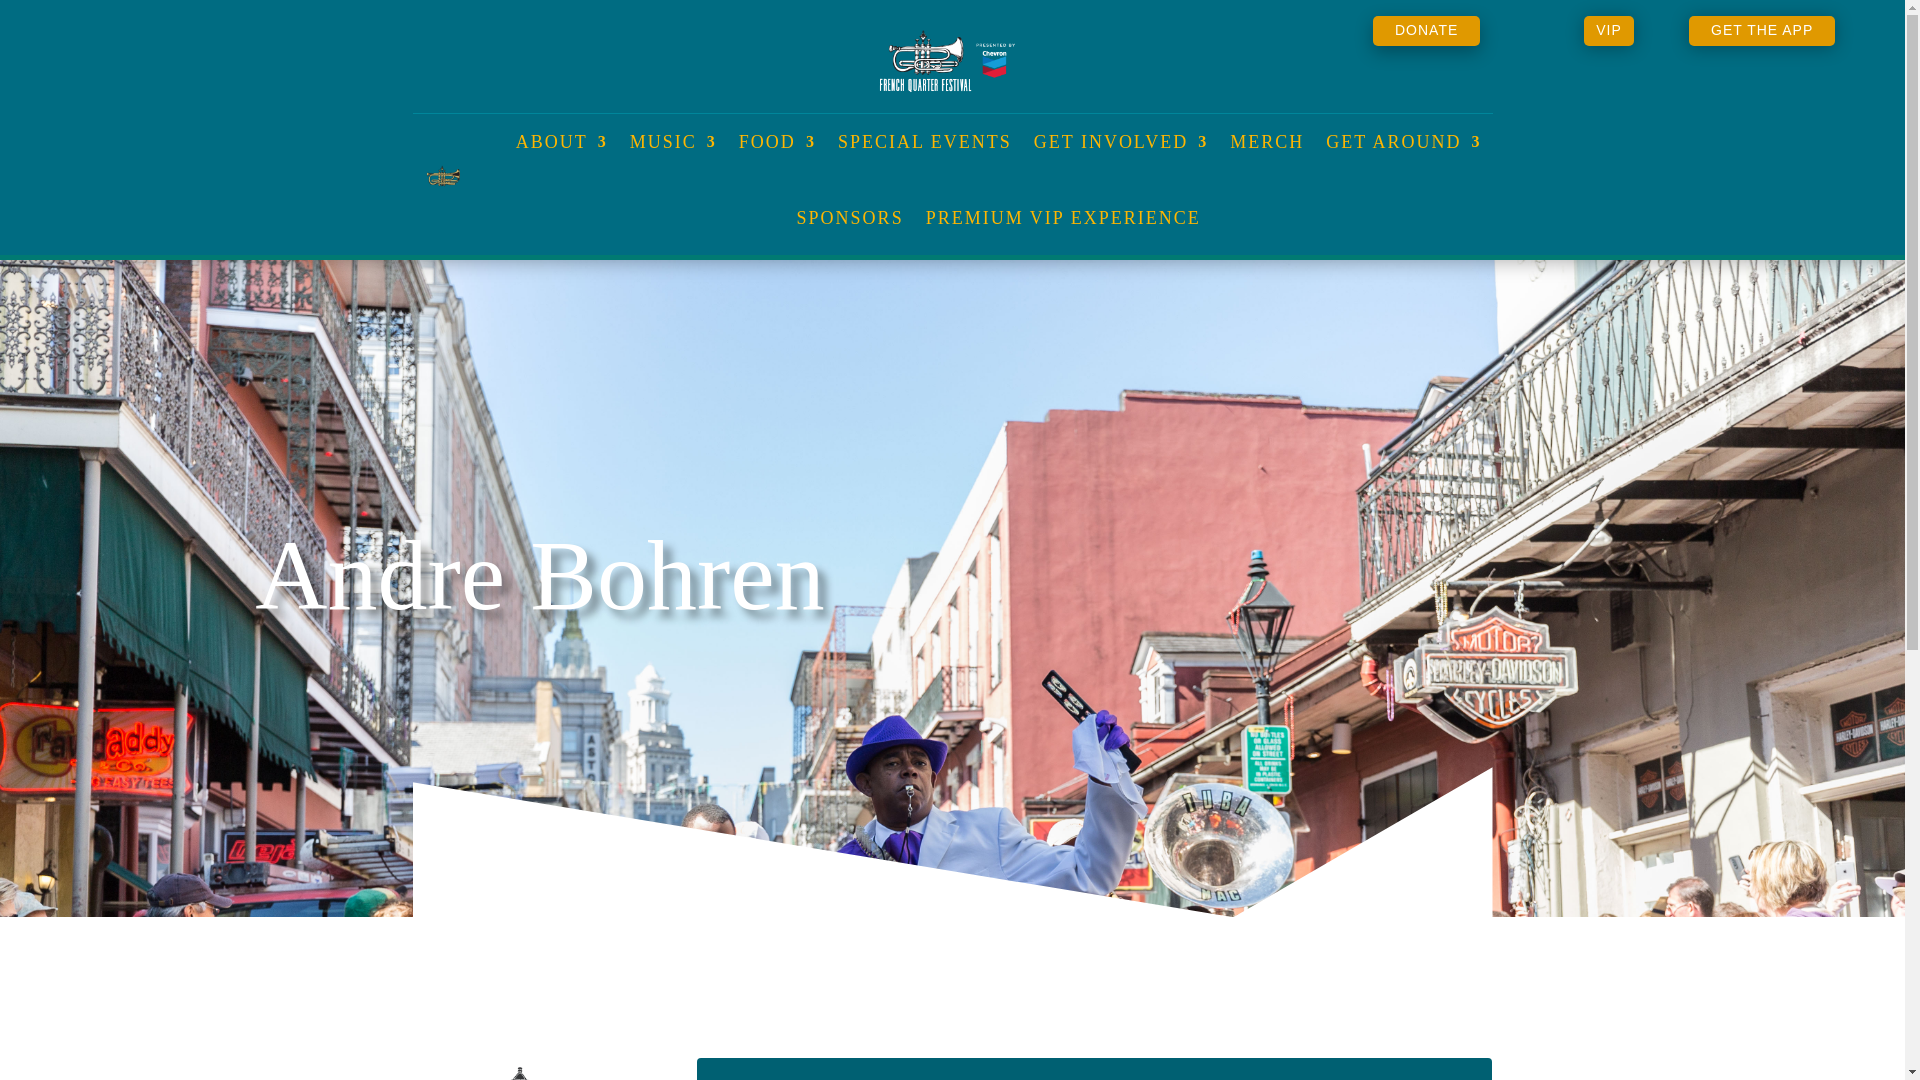 This screenshot has height=1080, width=1920. I want to click on GET AROUND, so click(1403, 142).